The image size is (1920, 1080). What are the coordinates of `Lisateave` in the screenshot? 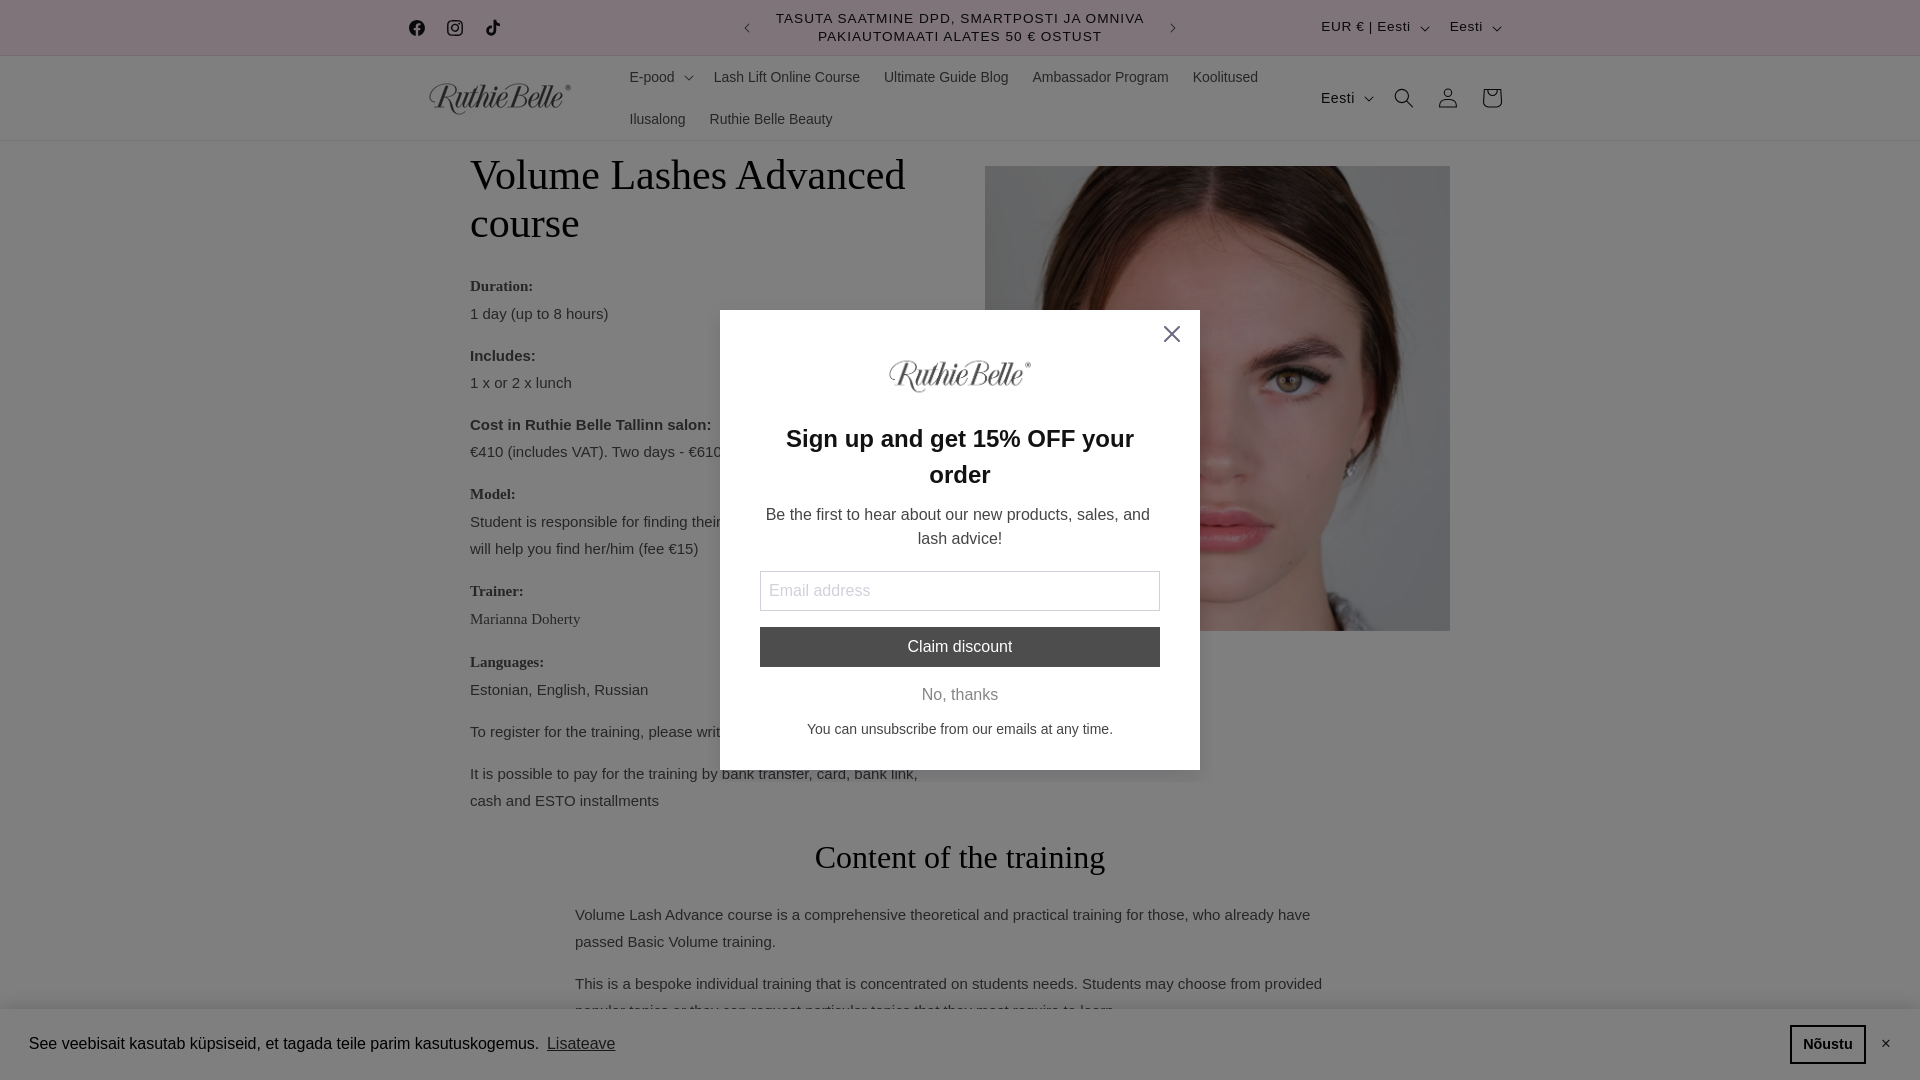 It's located at (580, 1044).